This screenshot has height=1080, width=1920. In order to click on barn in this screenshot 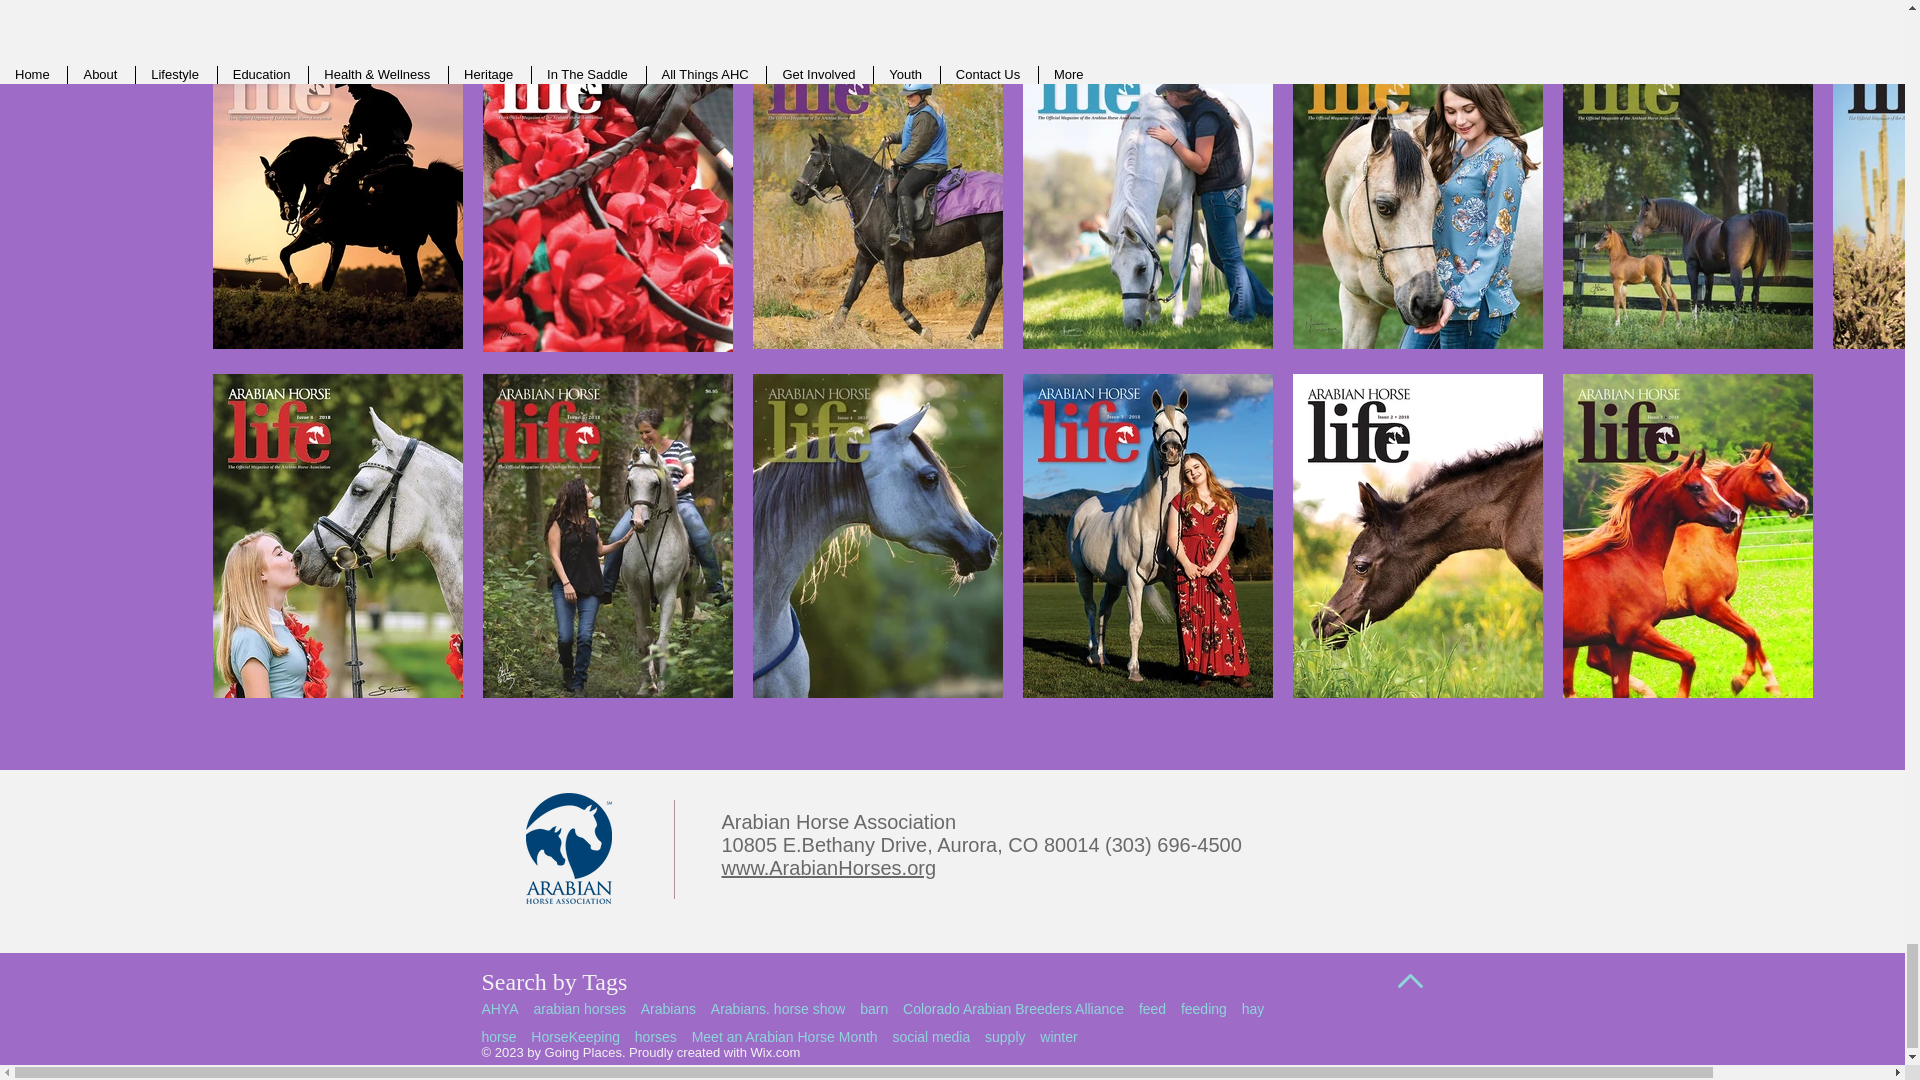, I will do `click(874, 1008)`.